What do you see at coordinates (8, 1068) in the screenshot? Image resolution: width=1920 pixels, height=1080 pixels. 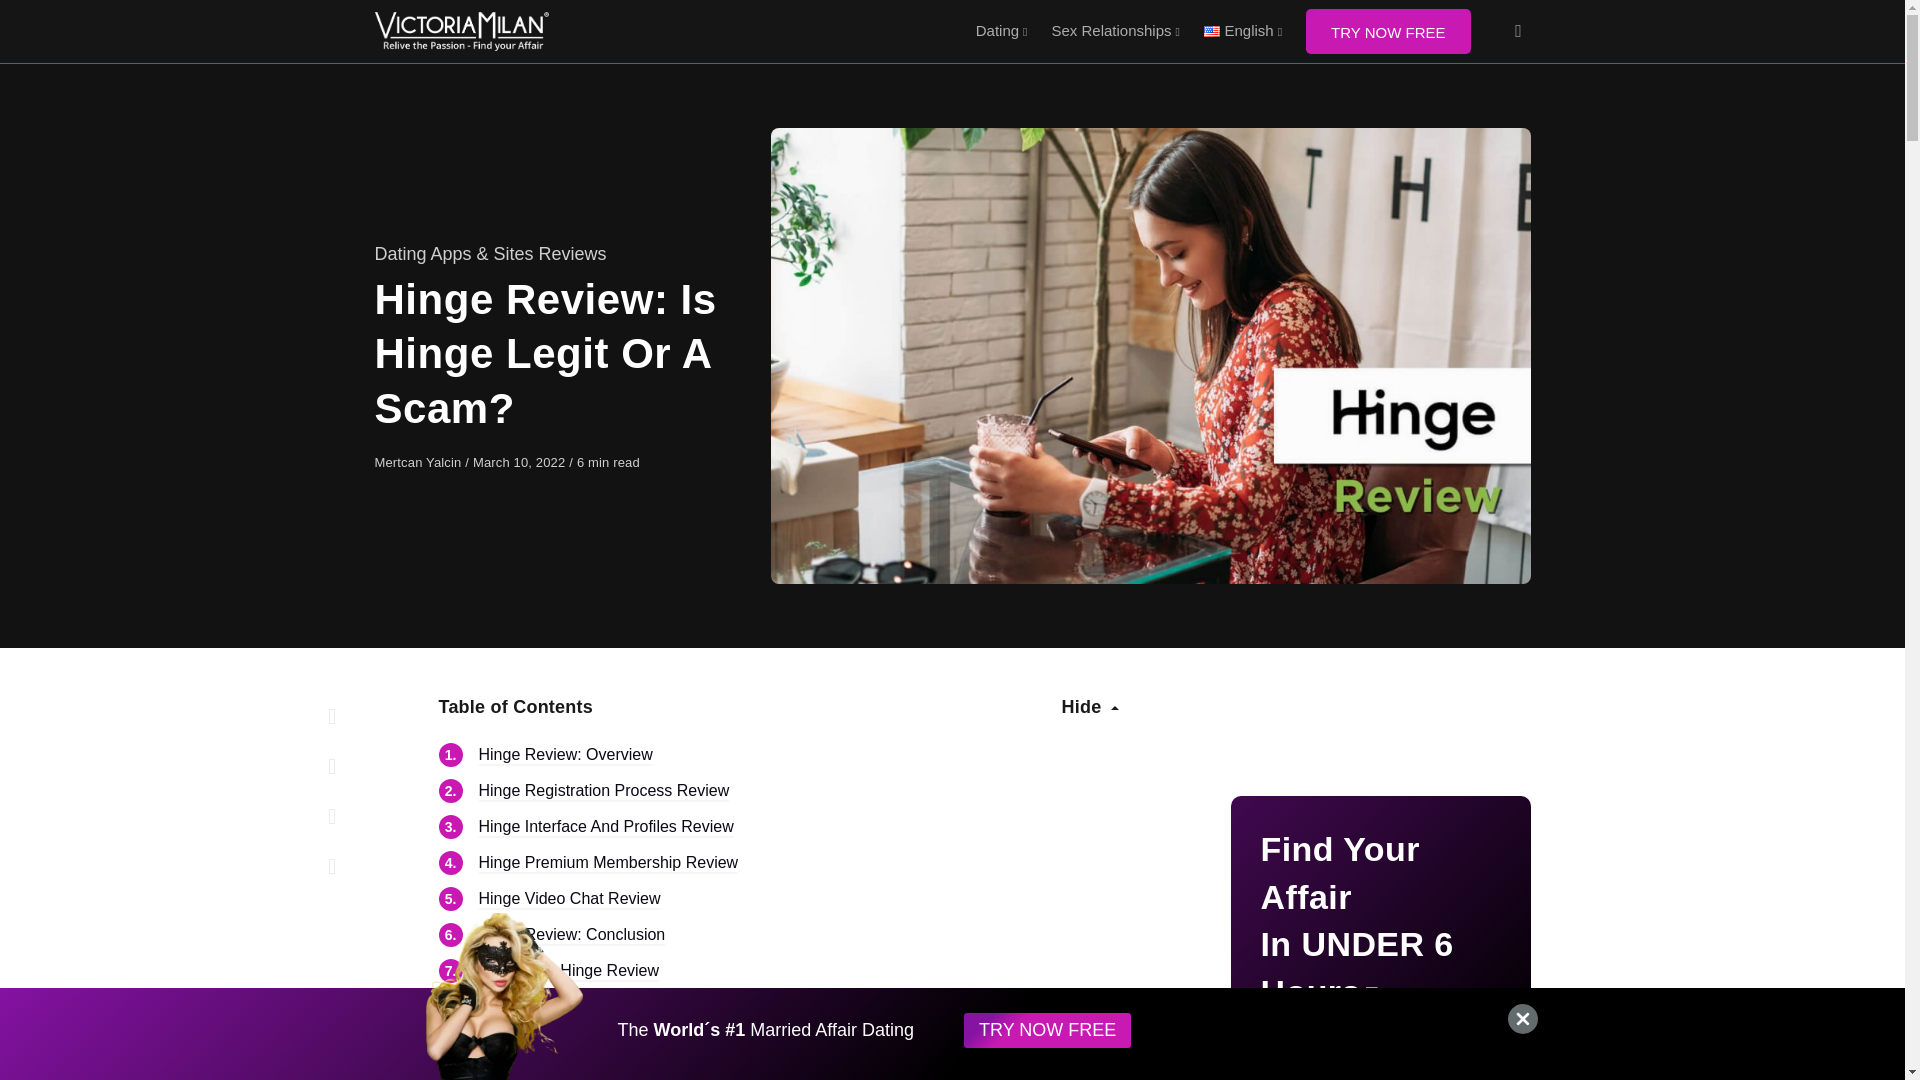 I see `on` at bounding box center [8, 1068].